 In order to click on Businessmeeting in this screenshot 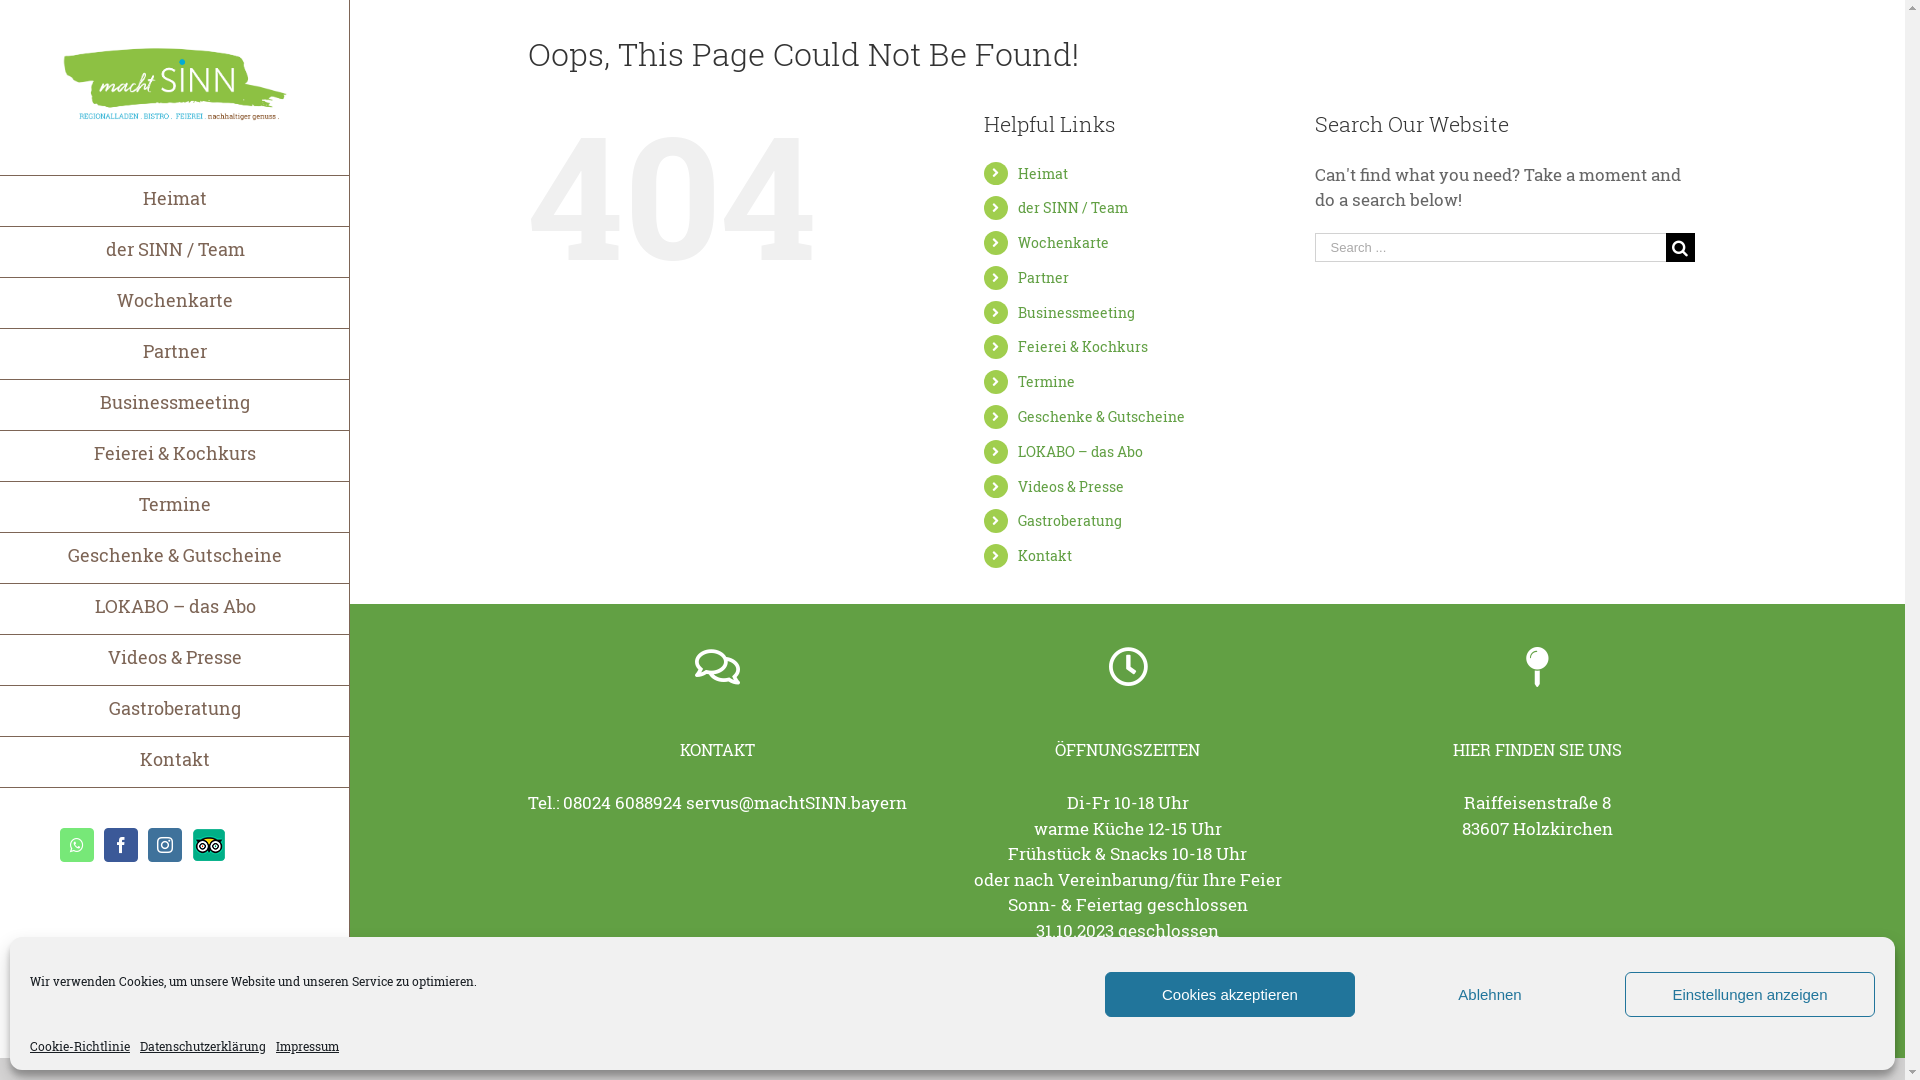, I will do `click(1076, 312)`.